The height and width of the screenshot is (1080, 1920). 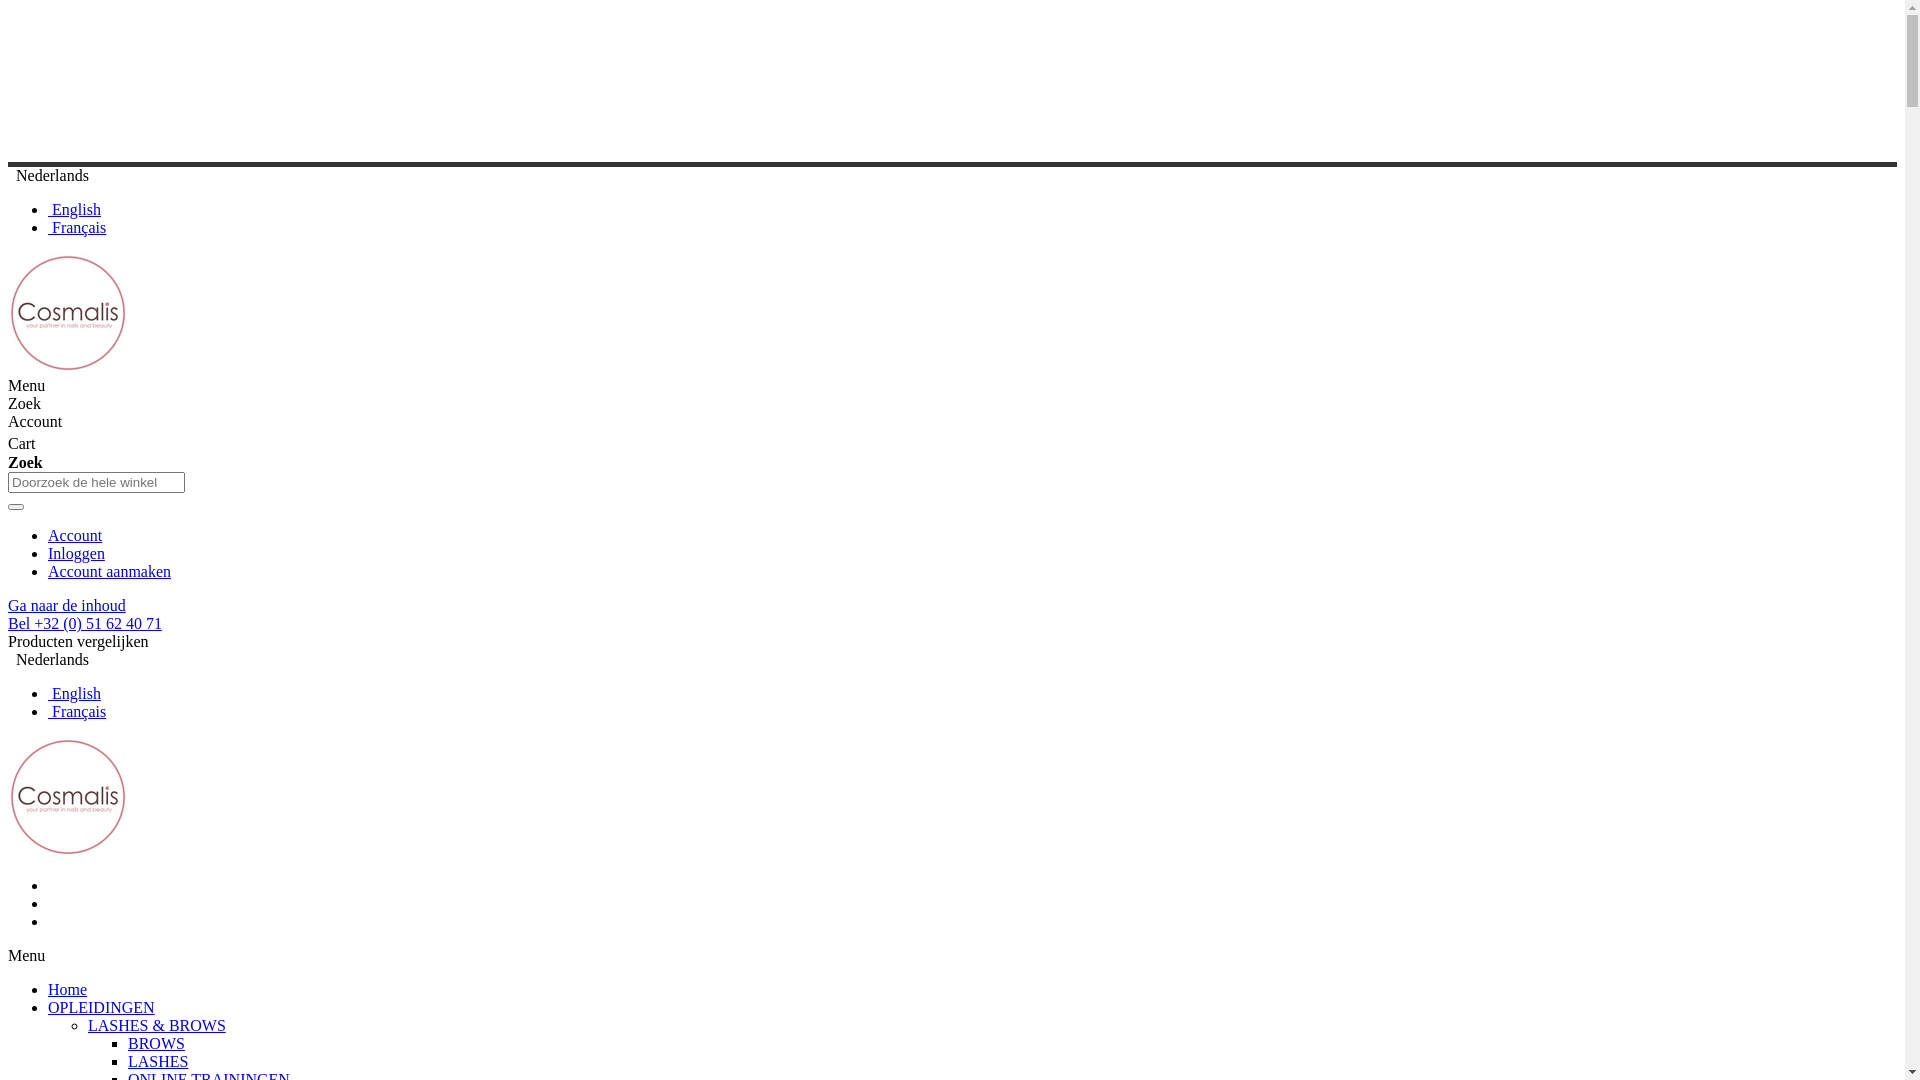 What do you see at coordinates (158, 1062) in the screenshot?
I see `LASHES` at bounding box center [158, 1062].